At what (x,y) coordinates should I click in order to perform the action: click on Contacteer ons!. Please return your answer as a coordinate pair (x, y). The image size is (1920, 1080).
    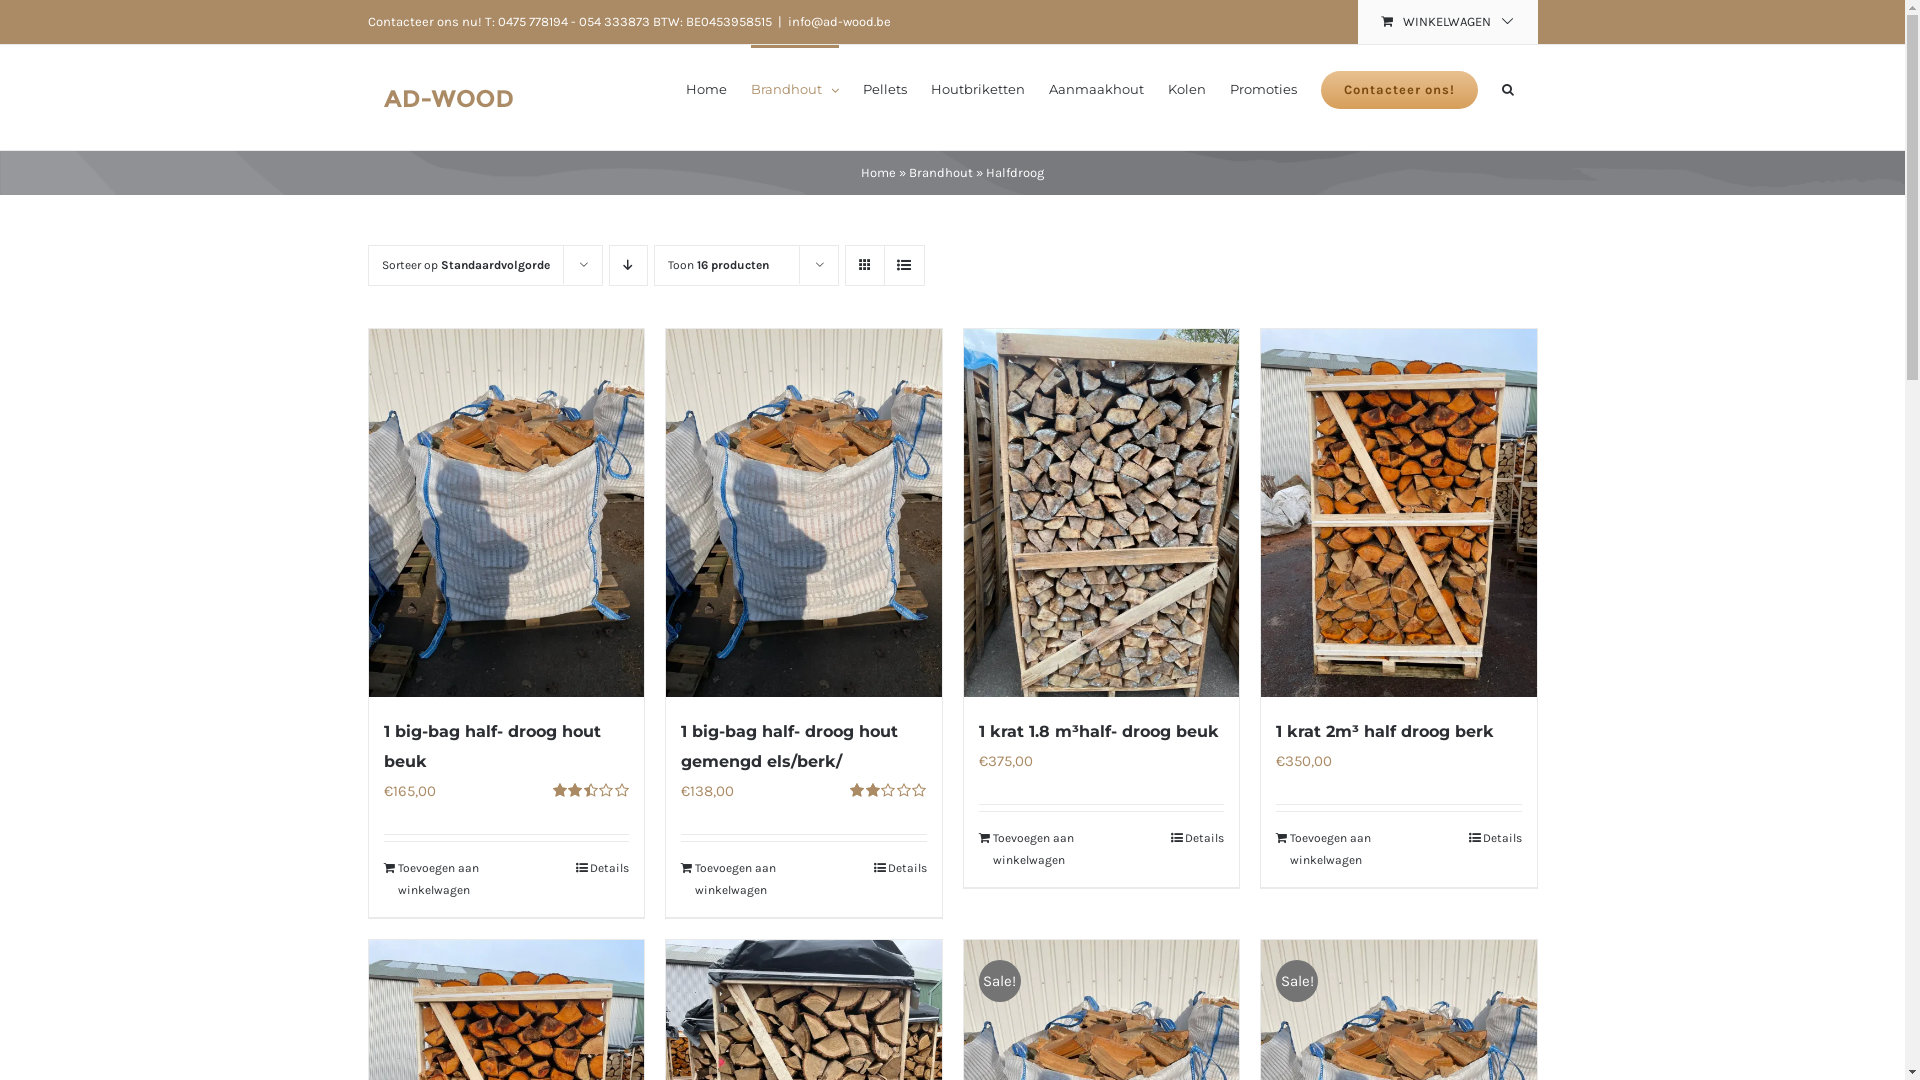
    Looking at the image, I should click on (1398, 88).